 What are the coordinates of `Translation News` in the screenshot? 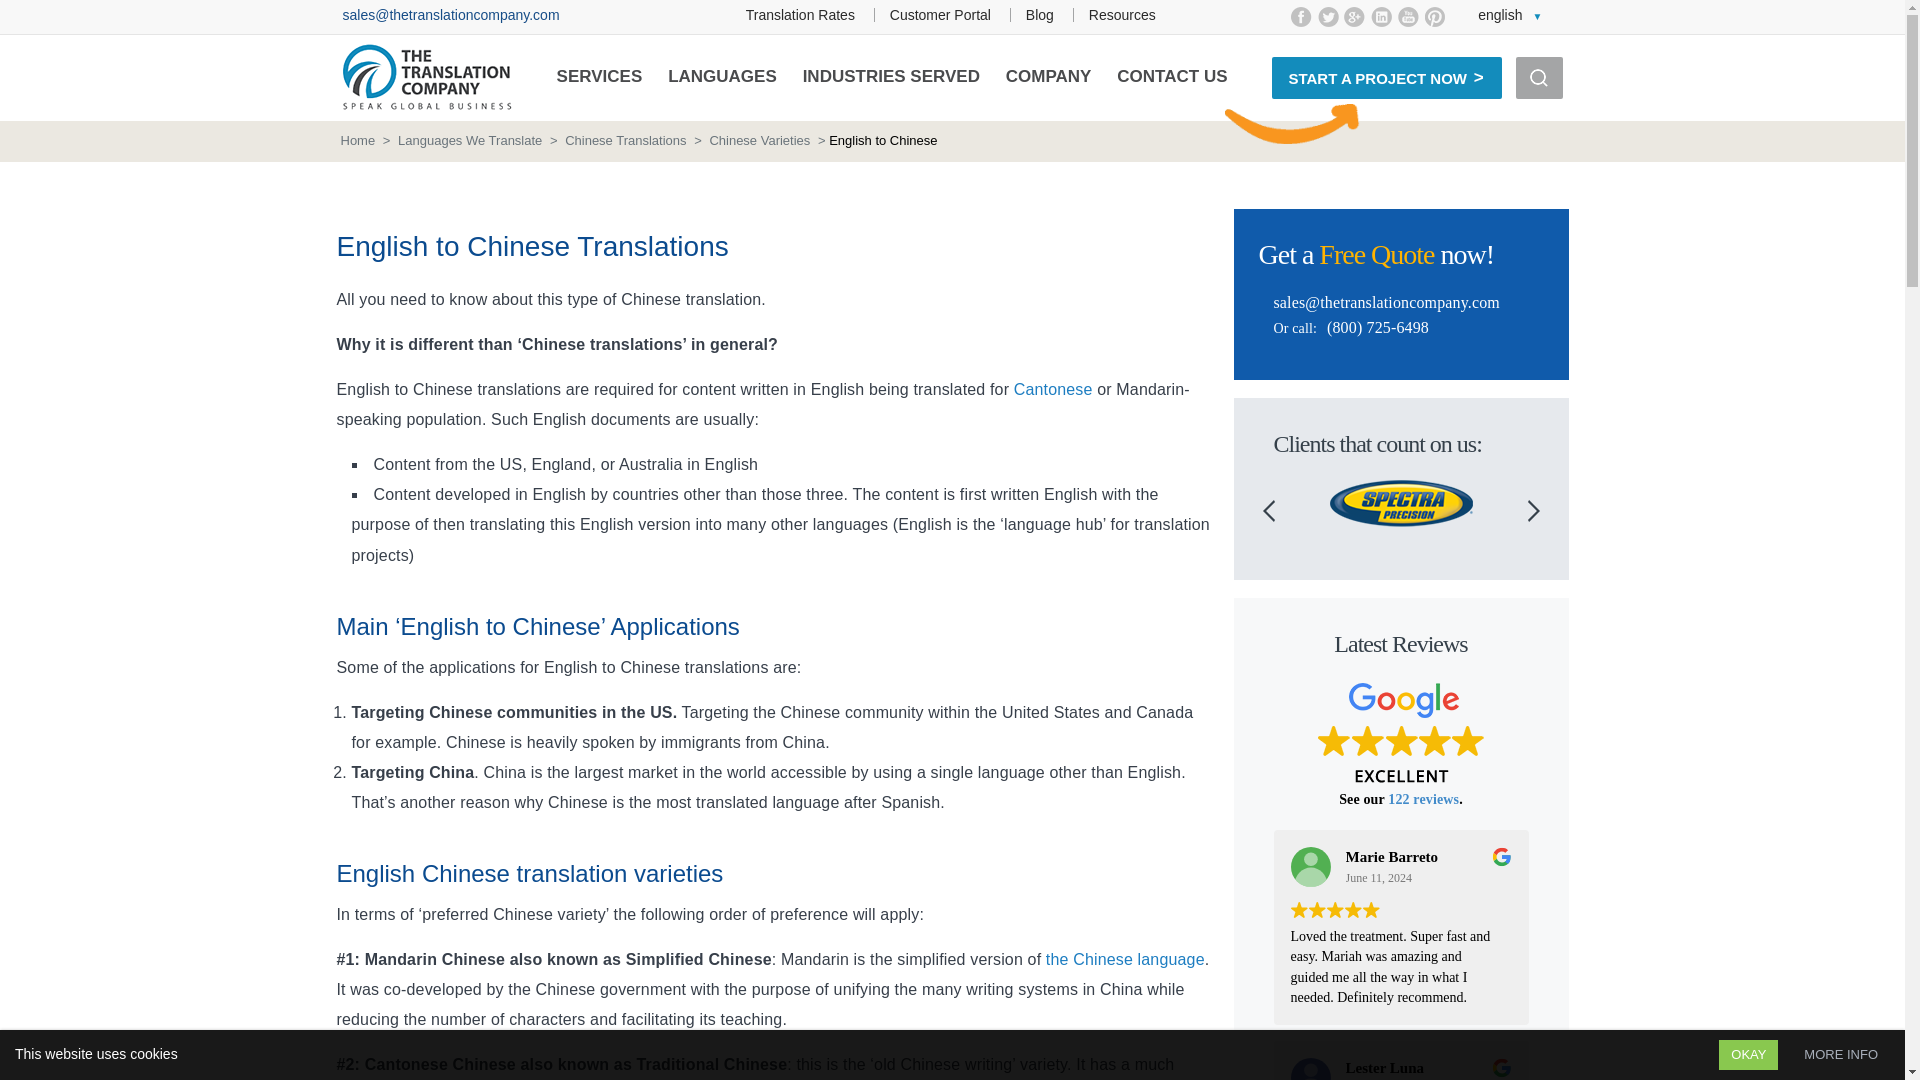 It's located at (1040, 14).